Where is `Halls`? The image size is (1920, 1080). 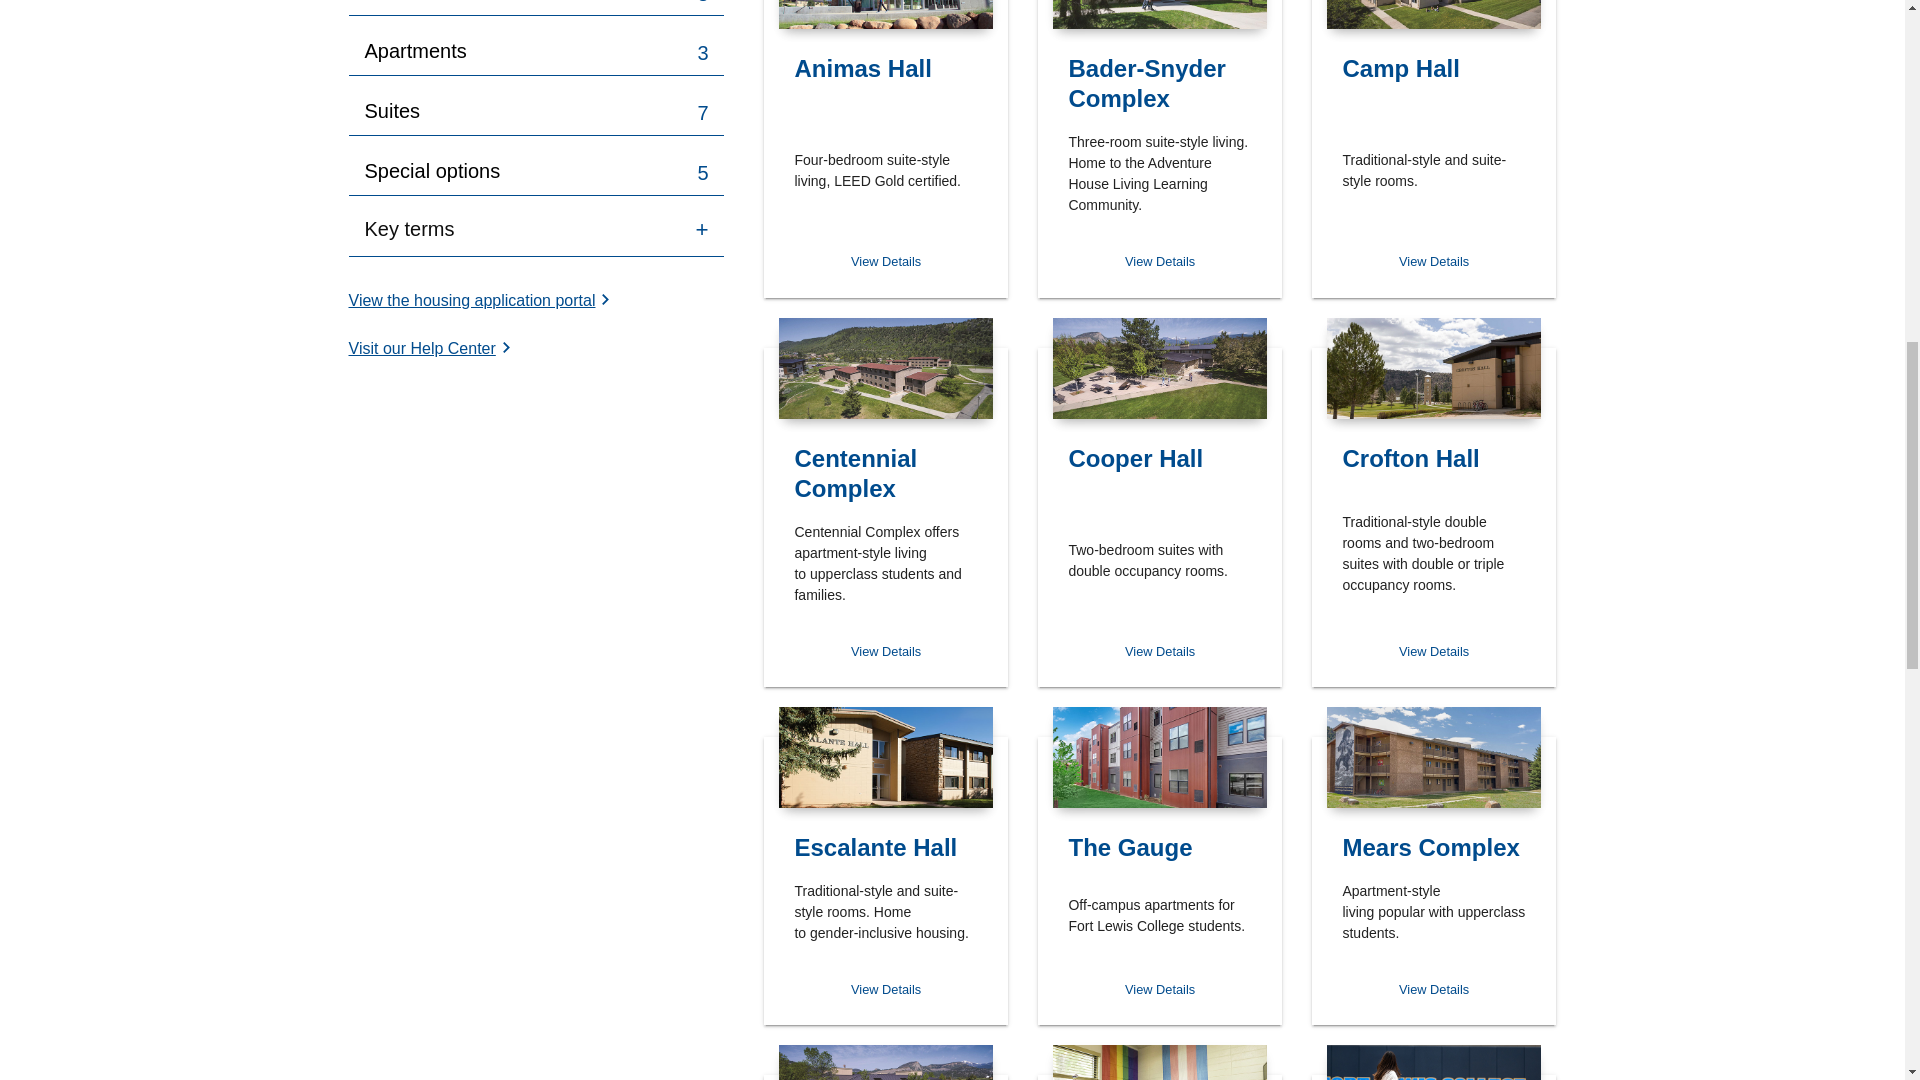 Halls is located at coordinates (386, 1).